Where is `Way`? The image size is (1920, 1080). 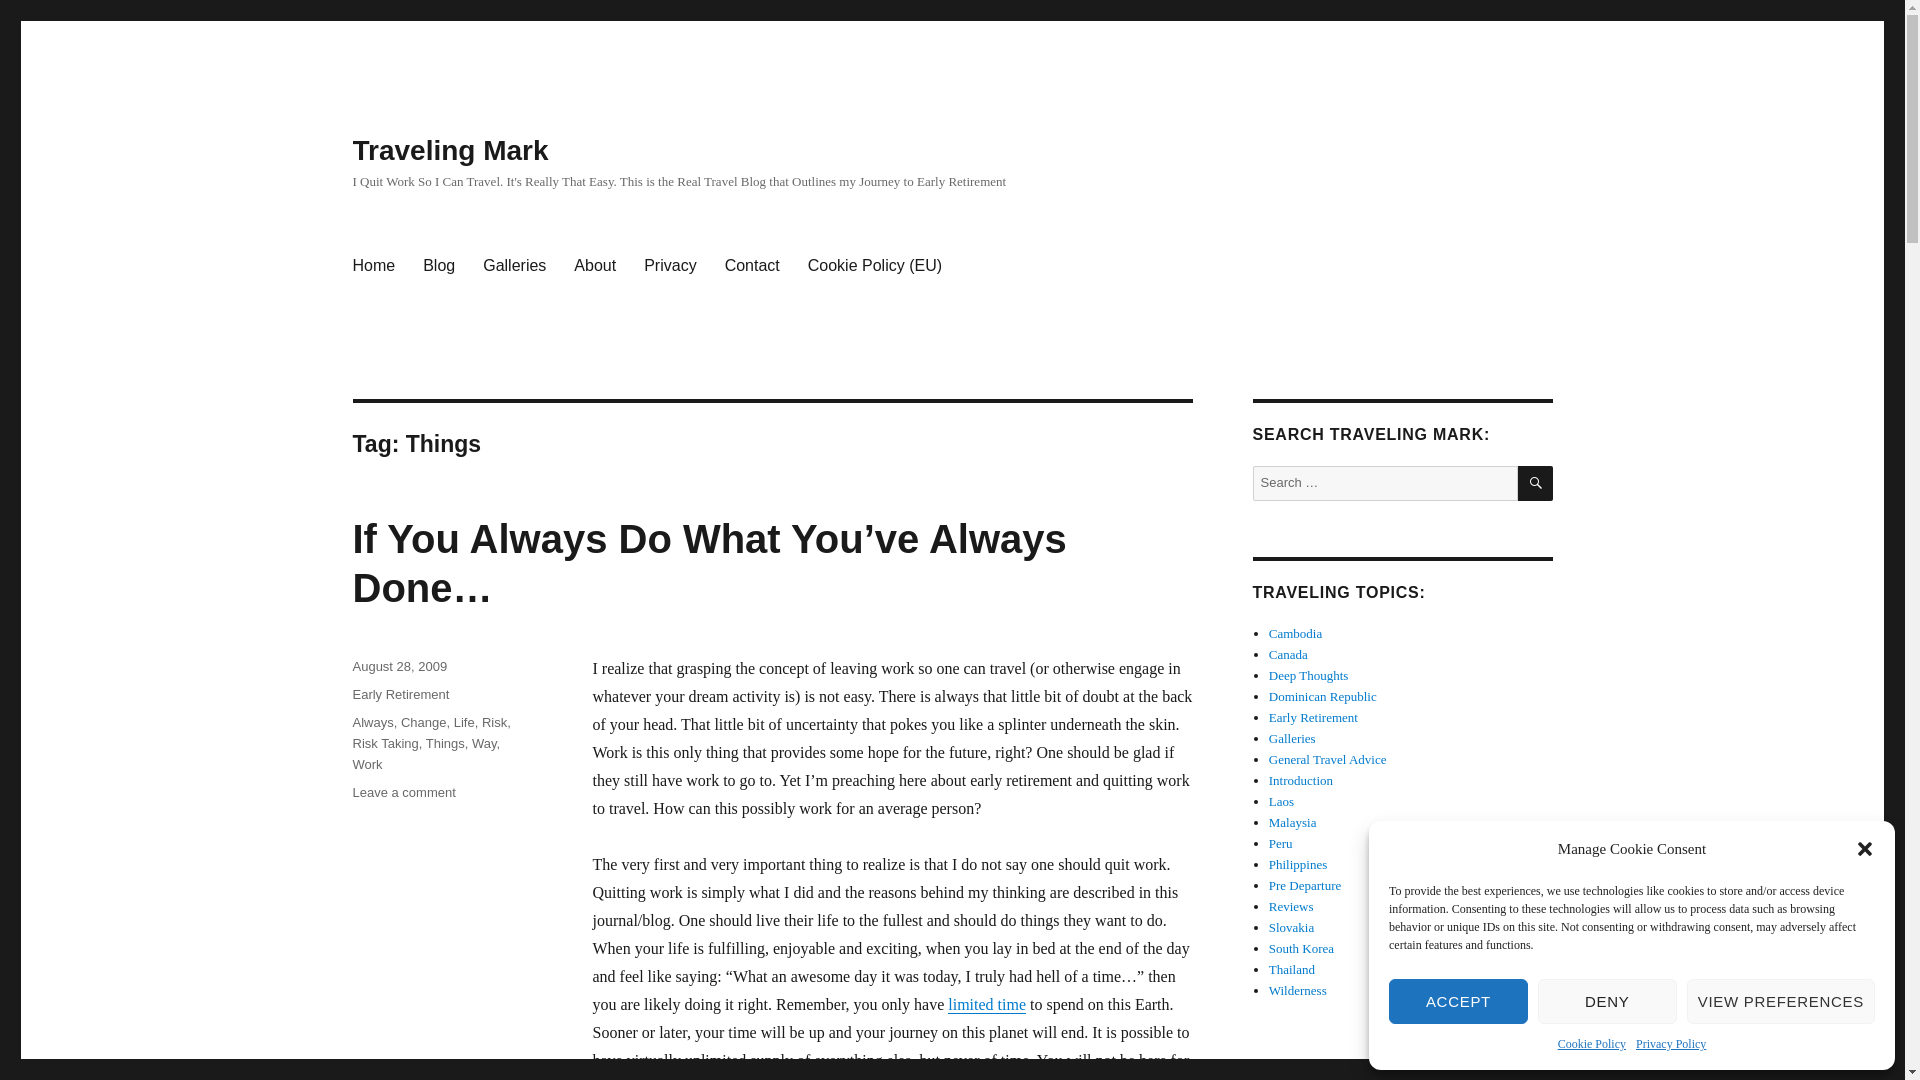
Way is located at coordinates (484, 742).